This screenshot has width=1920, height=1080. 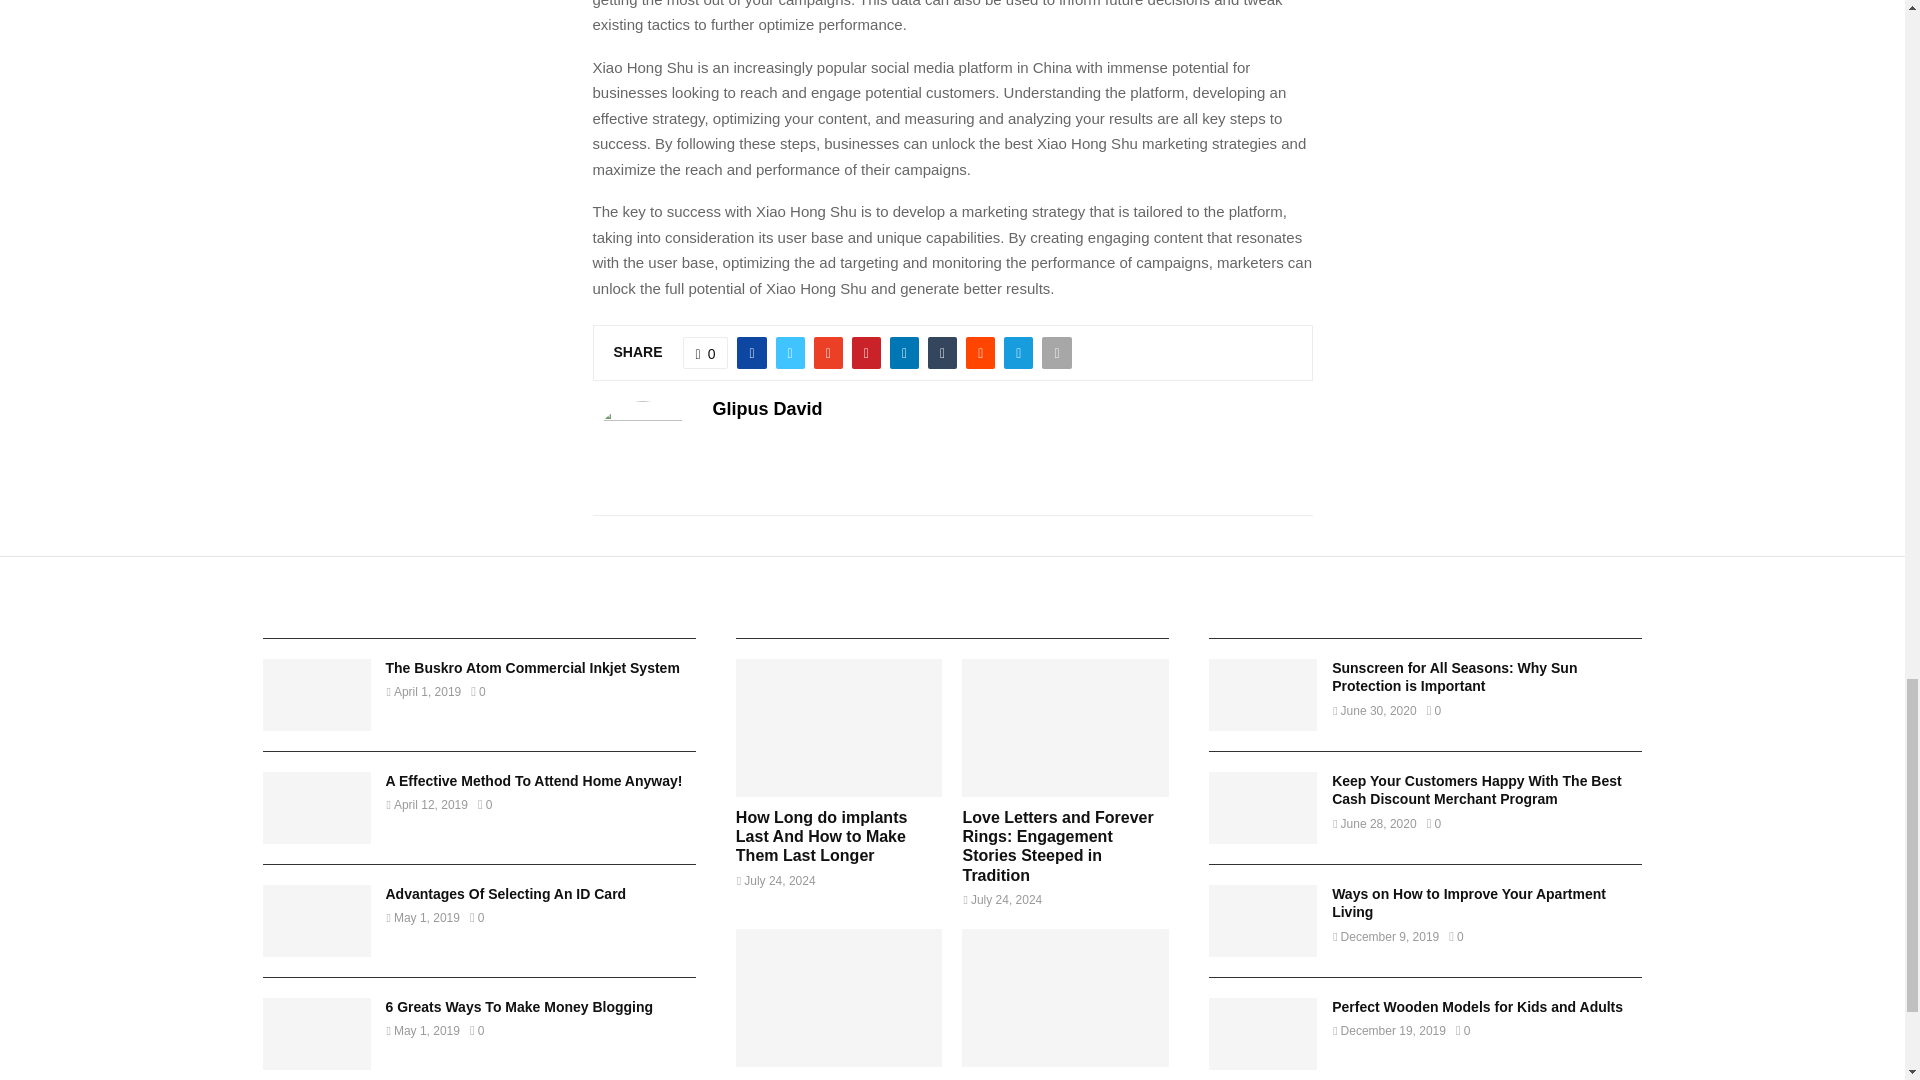 What do you see at coordinates (706, 352) in the screenshot?
I see `Like` at bounding box center [706, 352].